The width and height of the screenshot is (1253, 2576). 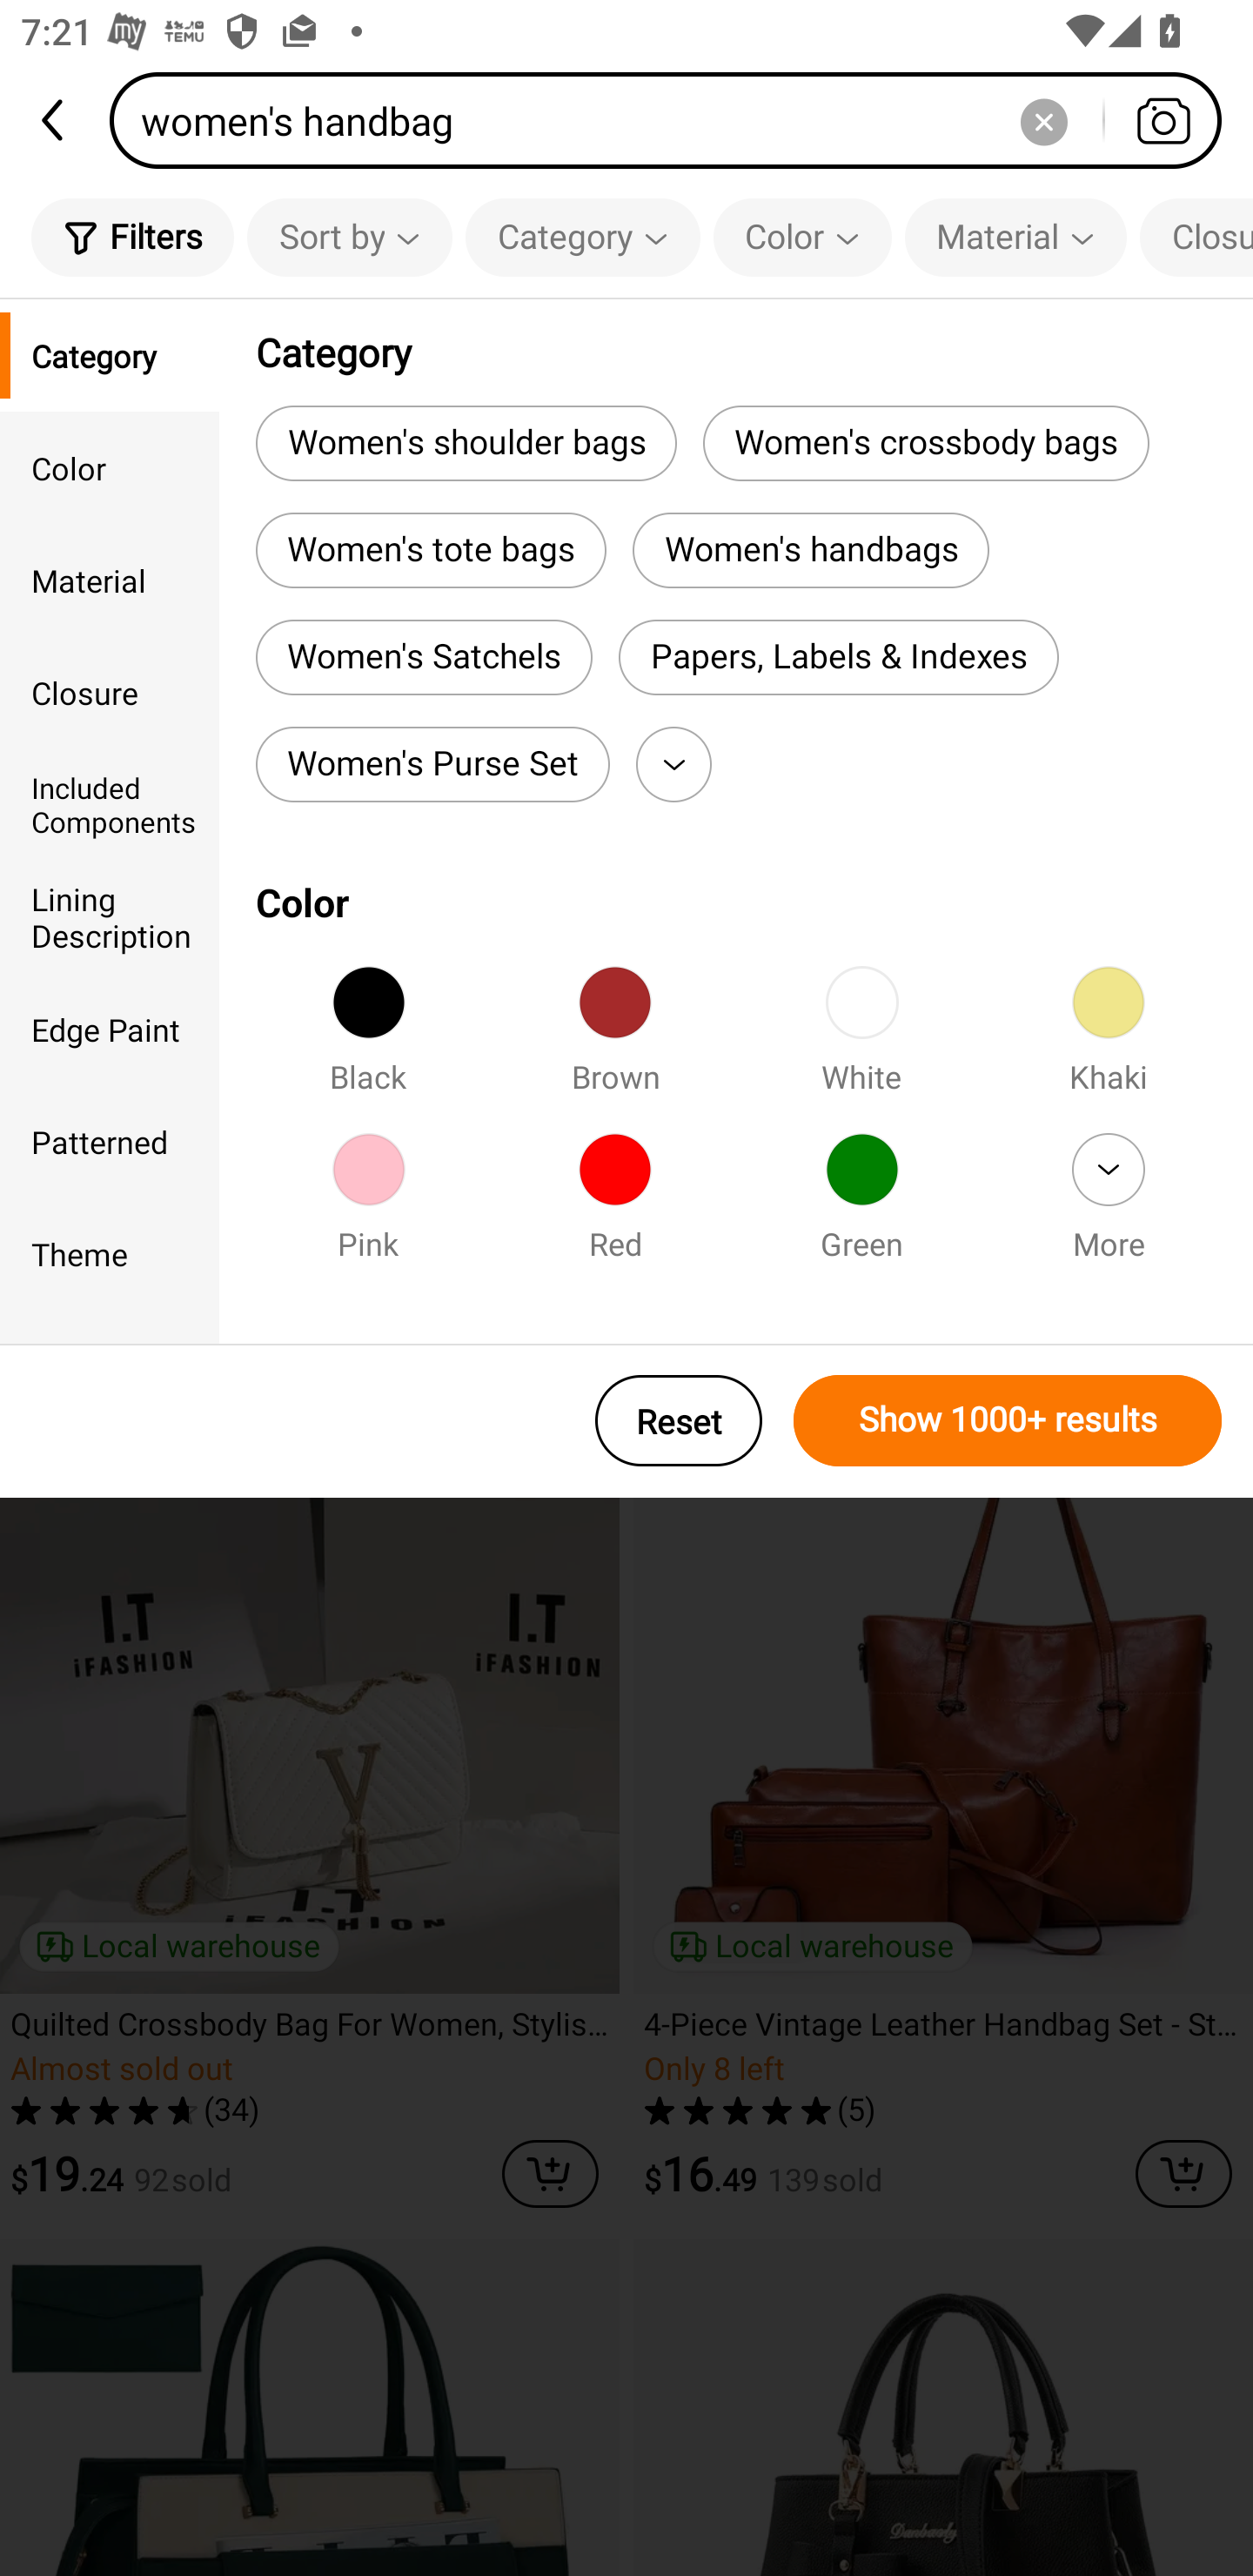 I want to click on More, so click(x=673, y=763).